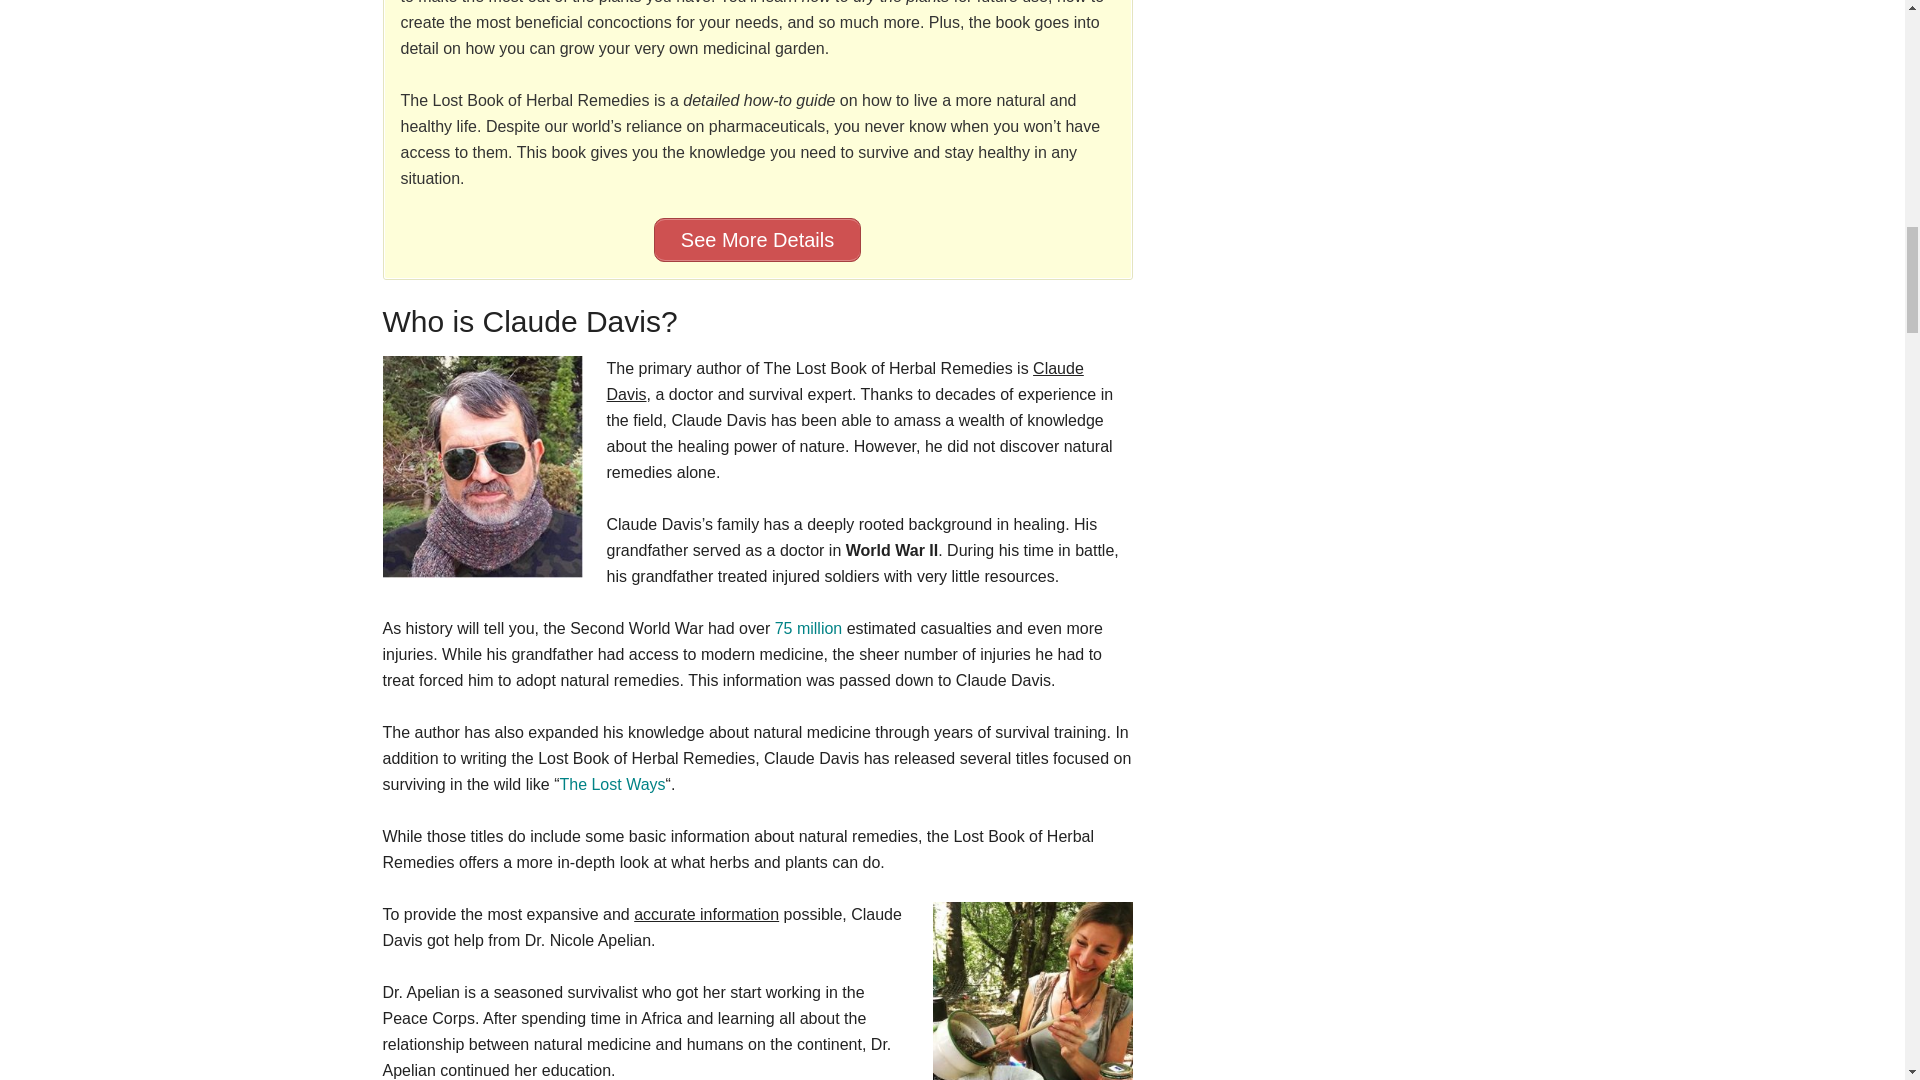 The height and width of the screenshot is (1080, 1920). What do you see at coordinates (808, 628) in the screenshot?
I see `75 million` at bounding box center [808, 628].